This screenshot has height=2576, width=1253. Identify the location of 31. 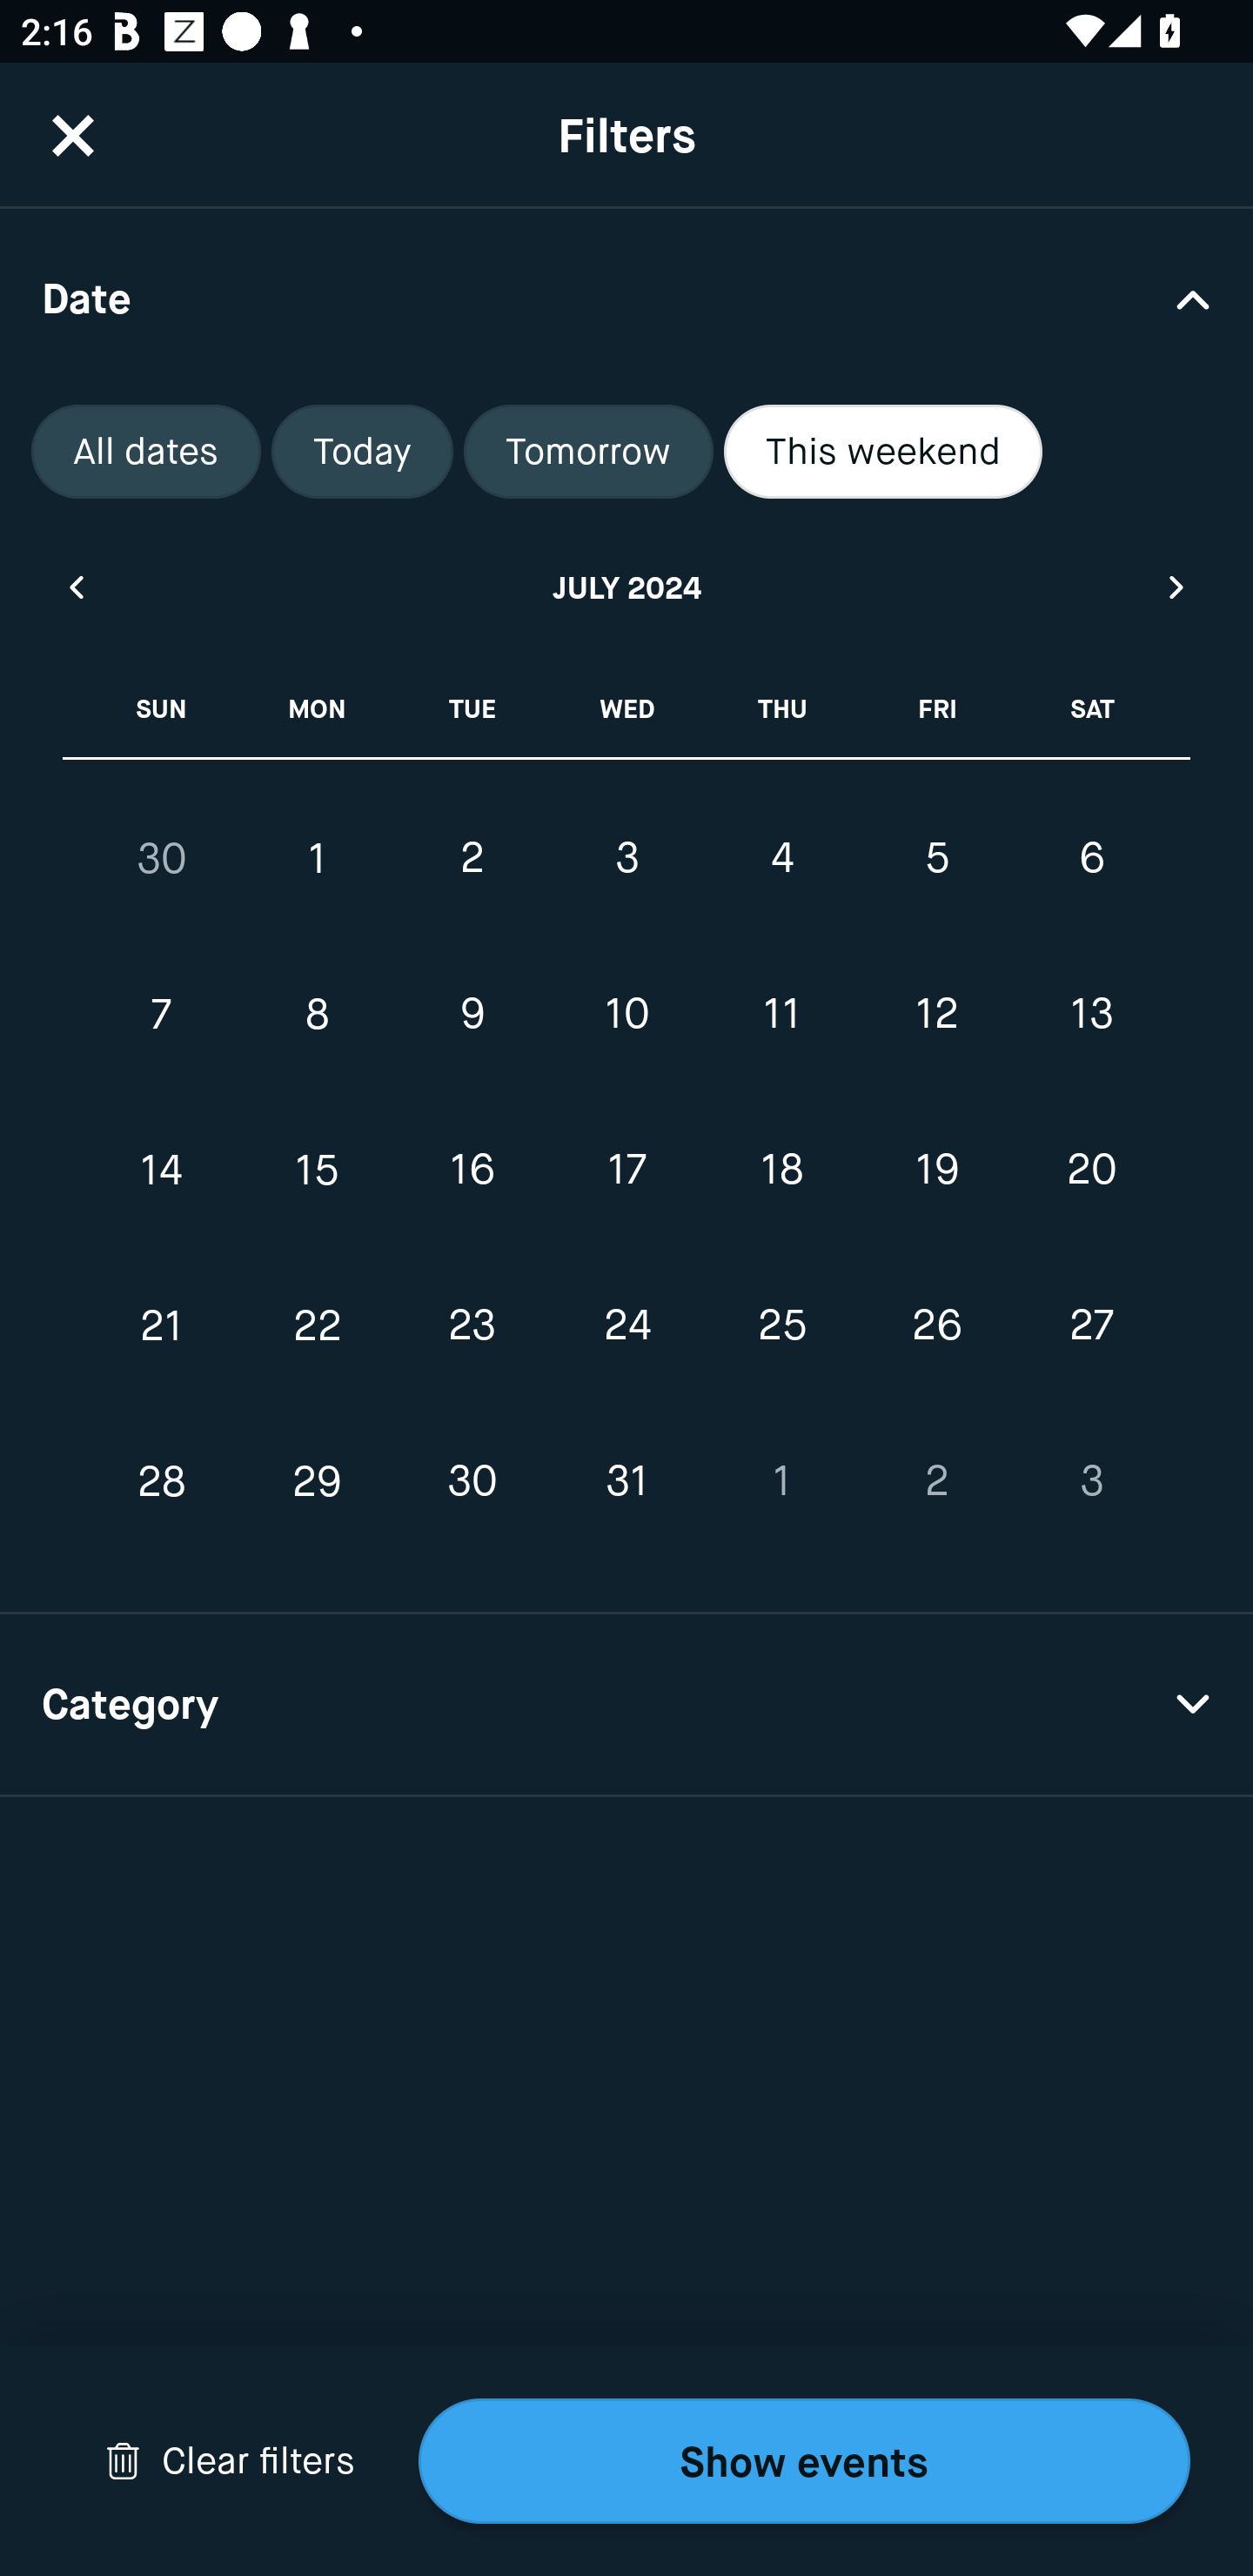
(626, 1481).